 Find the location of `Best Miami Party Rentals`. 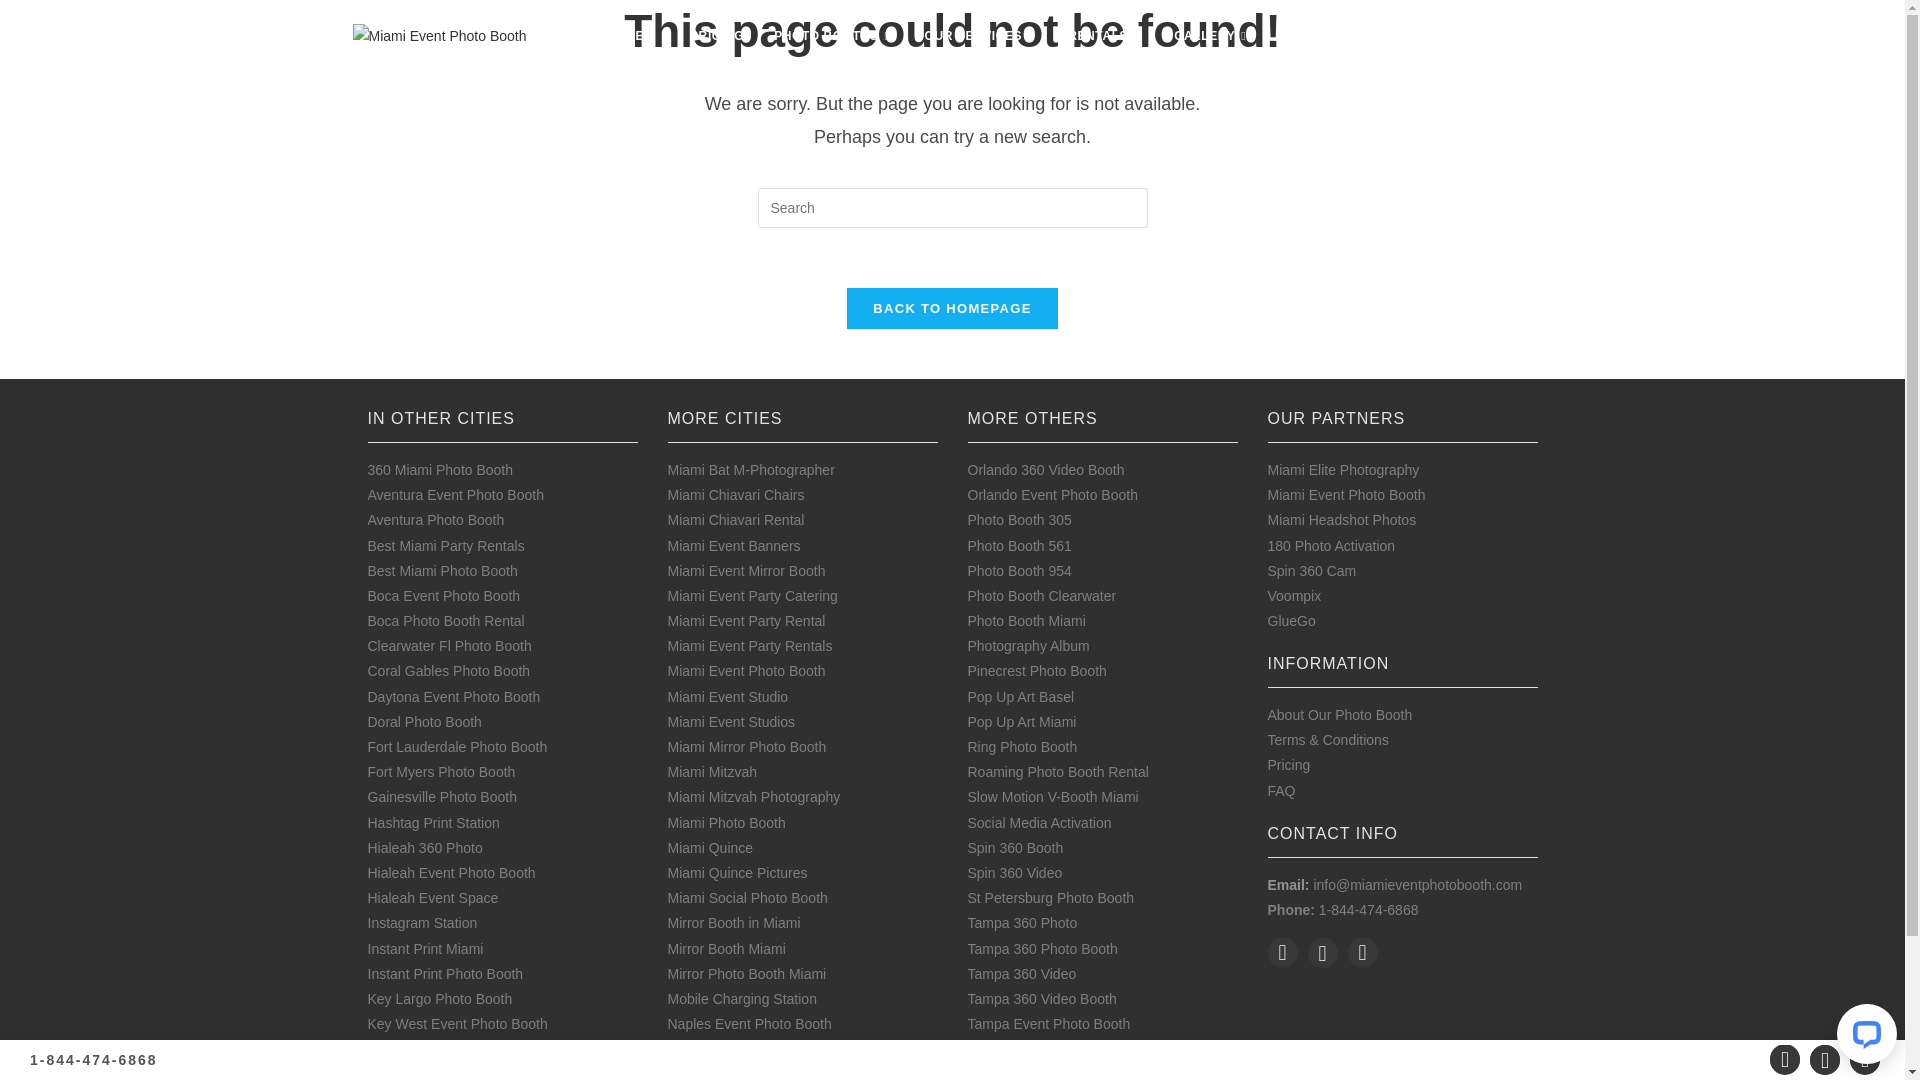

Best Miami Party Rentals is located at coordinates (446, 546).